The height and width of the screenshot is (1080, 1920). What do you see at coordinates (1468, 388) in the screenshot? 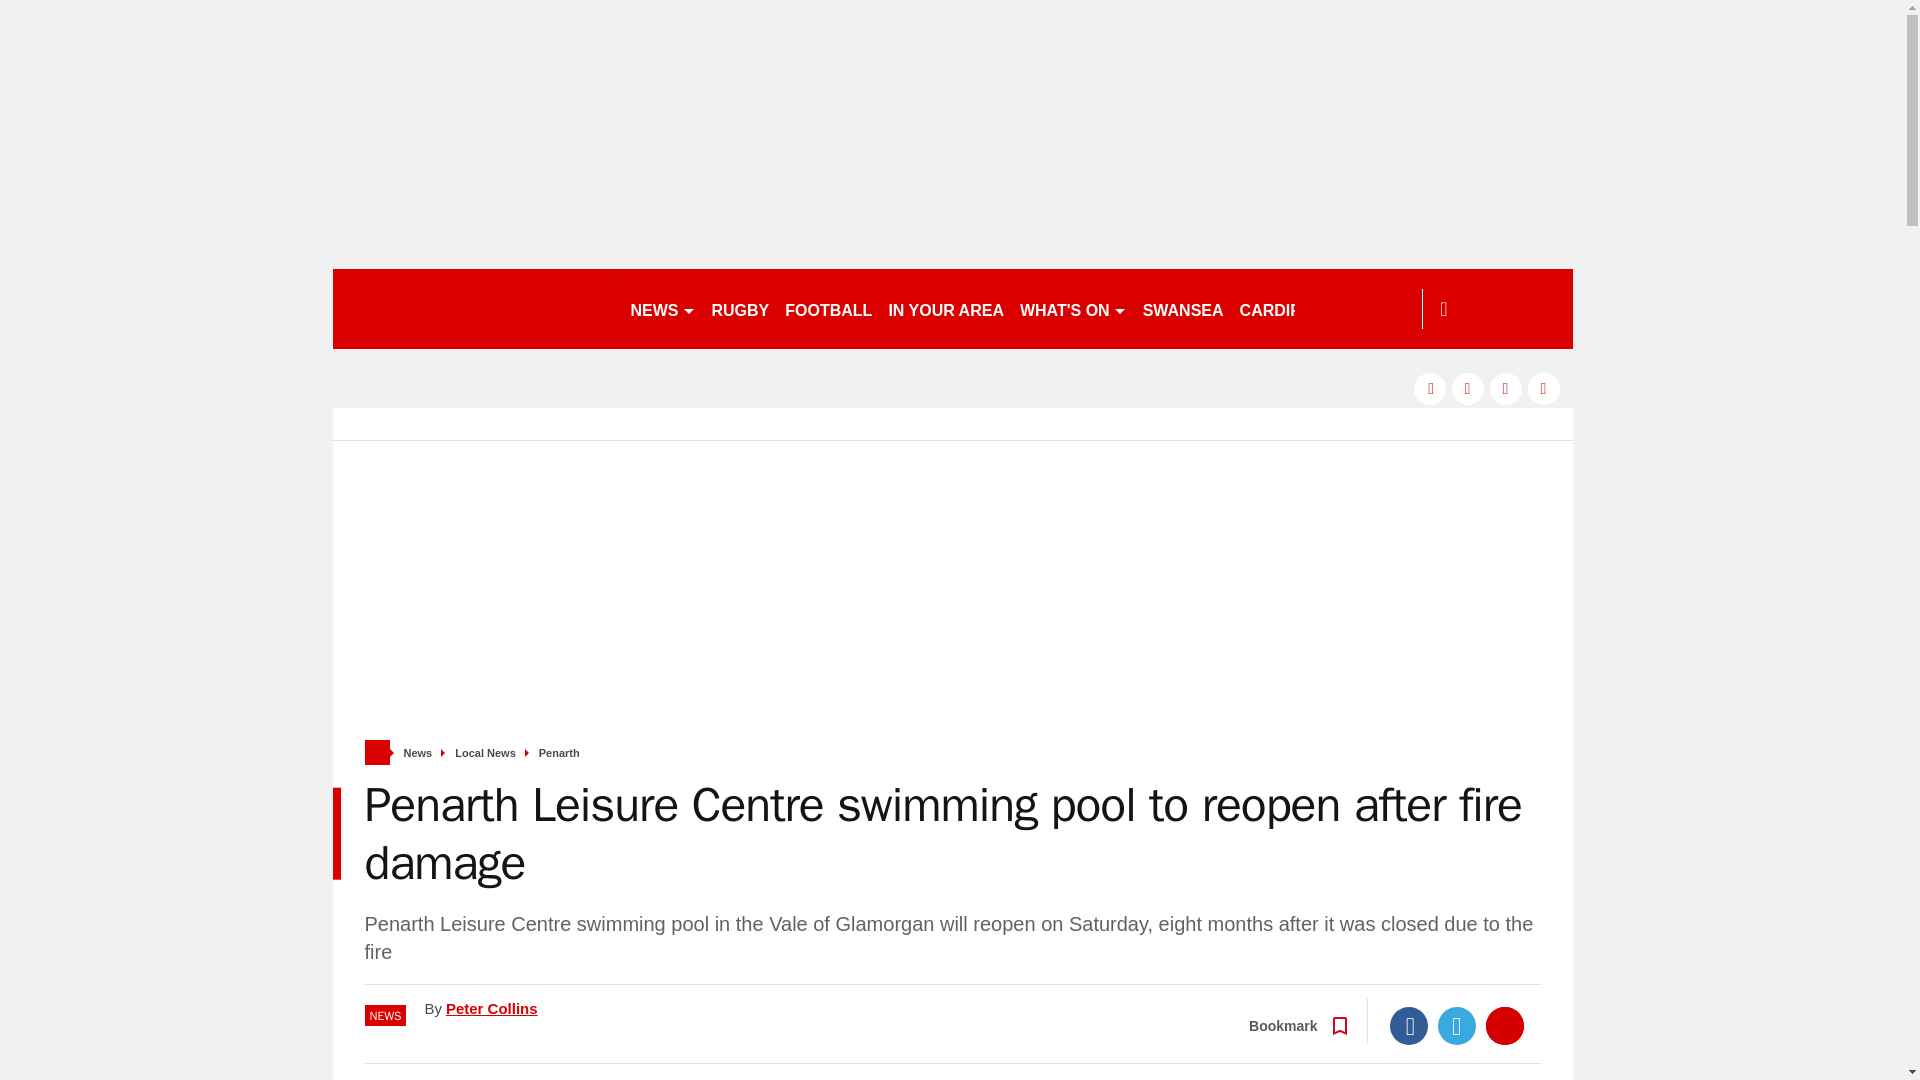
I see `twitter` at bounding box center [1468, 388].